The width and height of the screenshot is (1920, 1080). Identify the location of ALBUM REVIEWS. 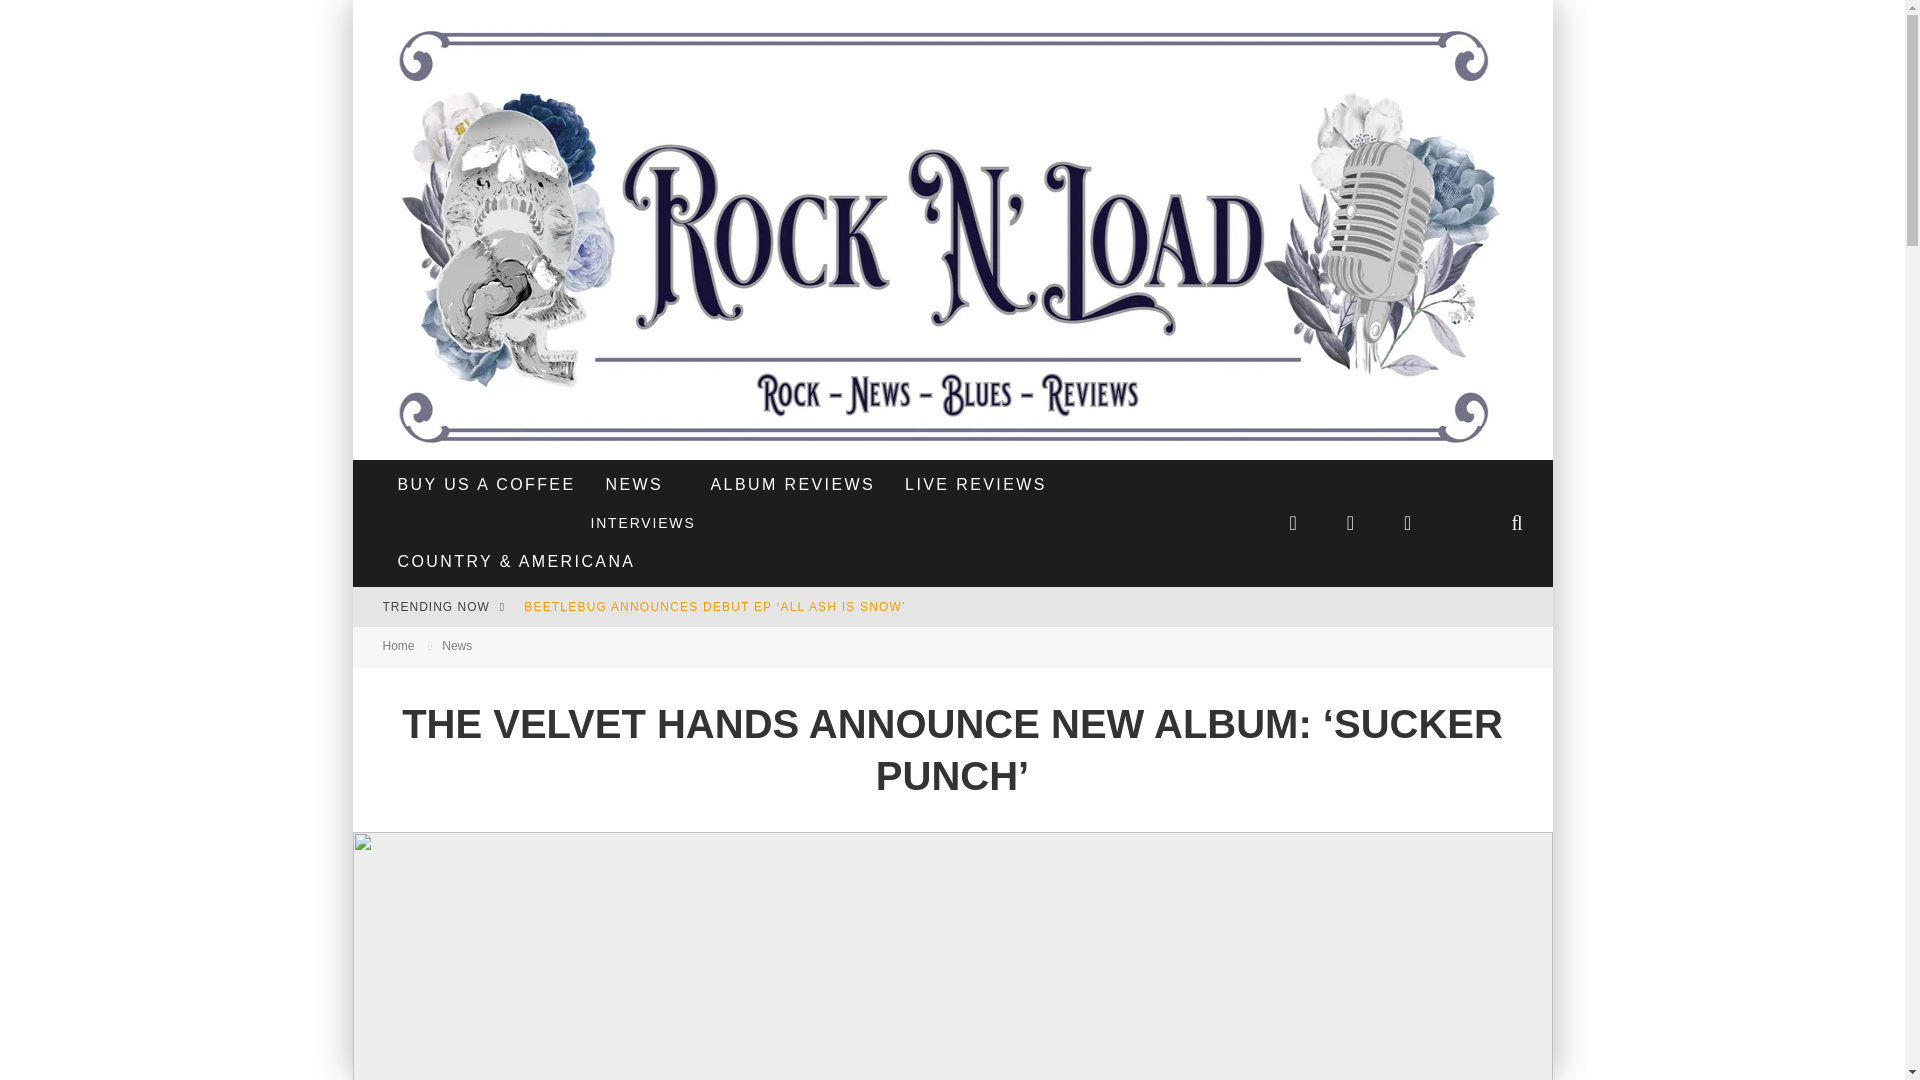
(792, 484).